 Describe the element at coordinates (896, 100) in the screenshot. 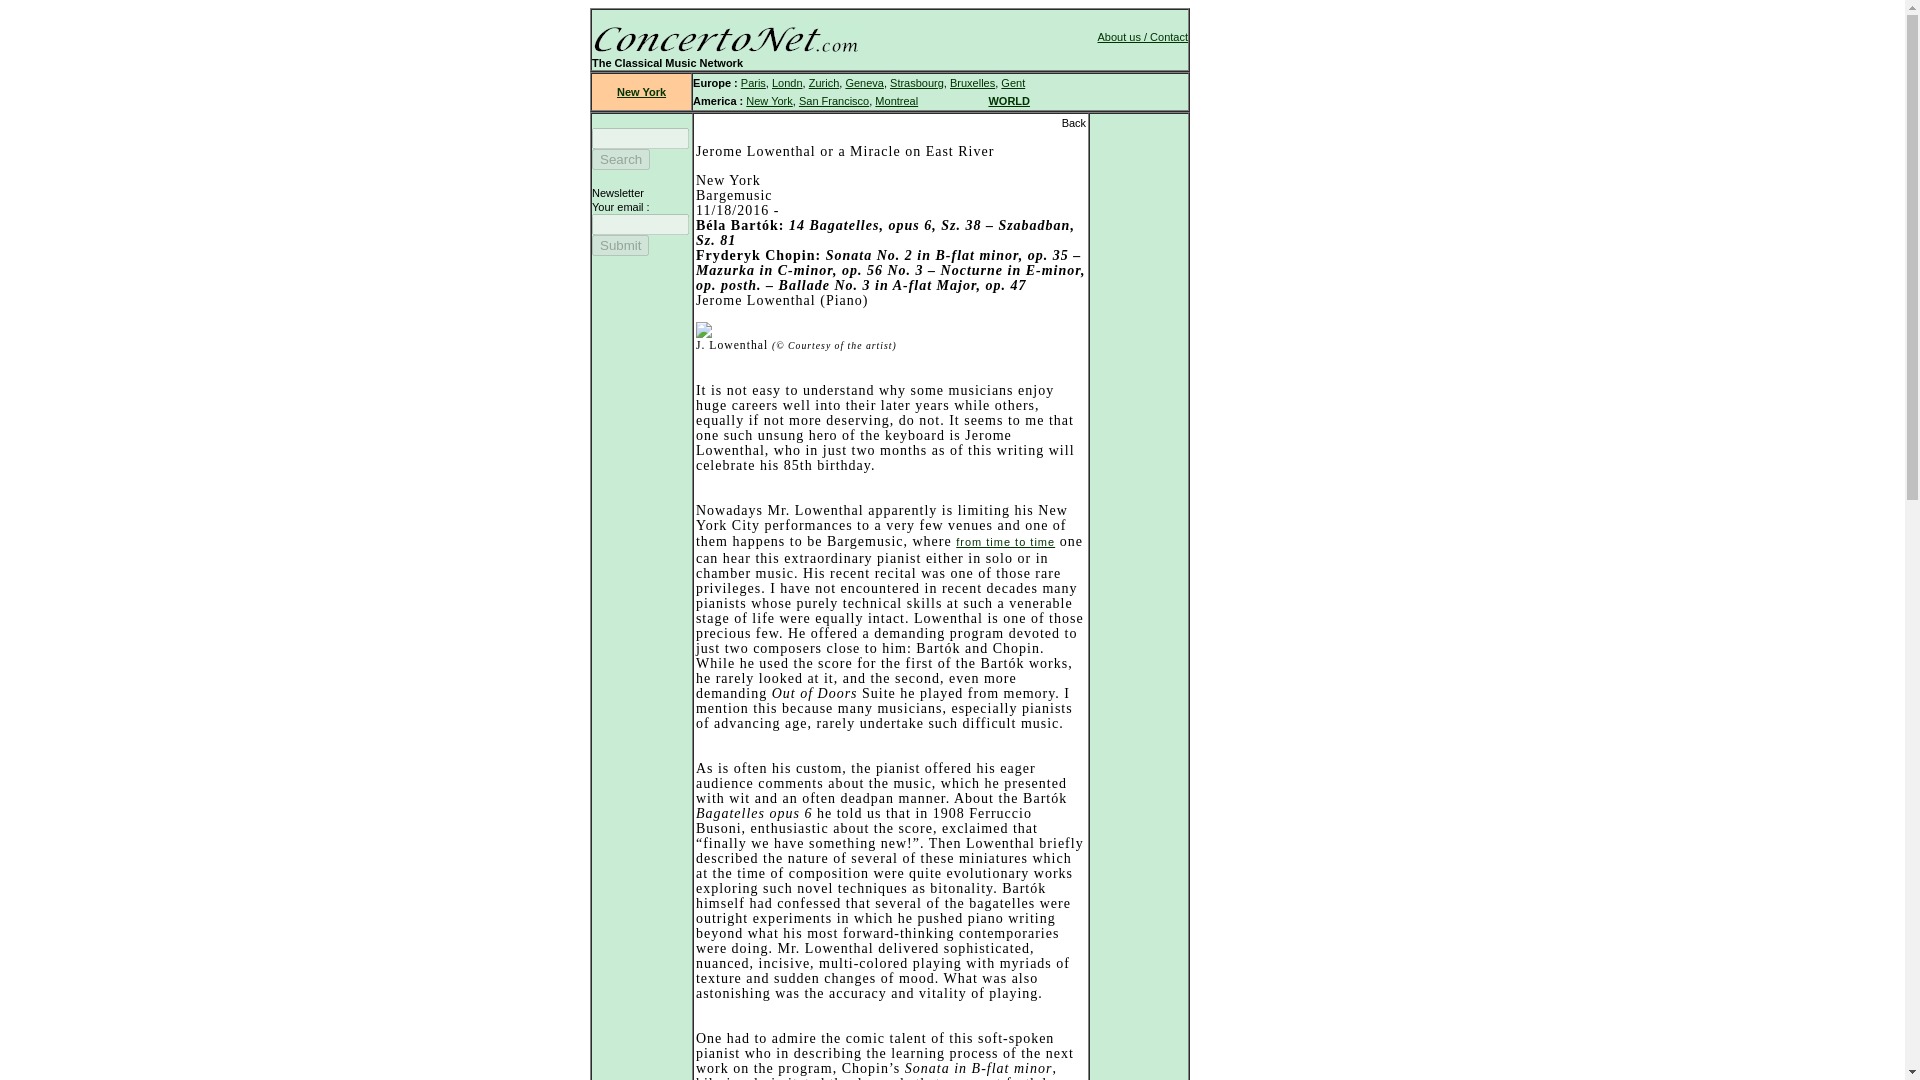

I see `Montreal` at that location.